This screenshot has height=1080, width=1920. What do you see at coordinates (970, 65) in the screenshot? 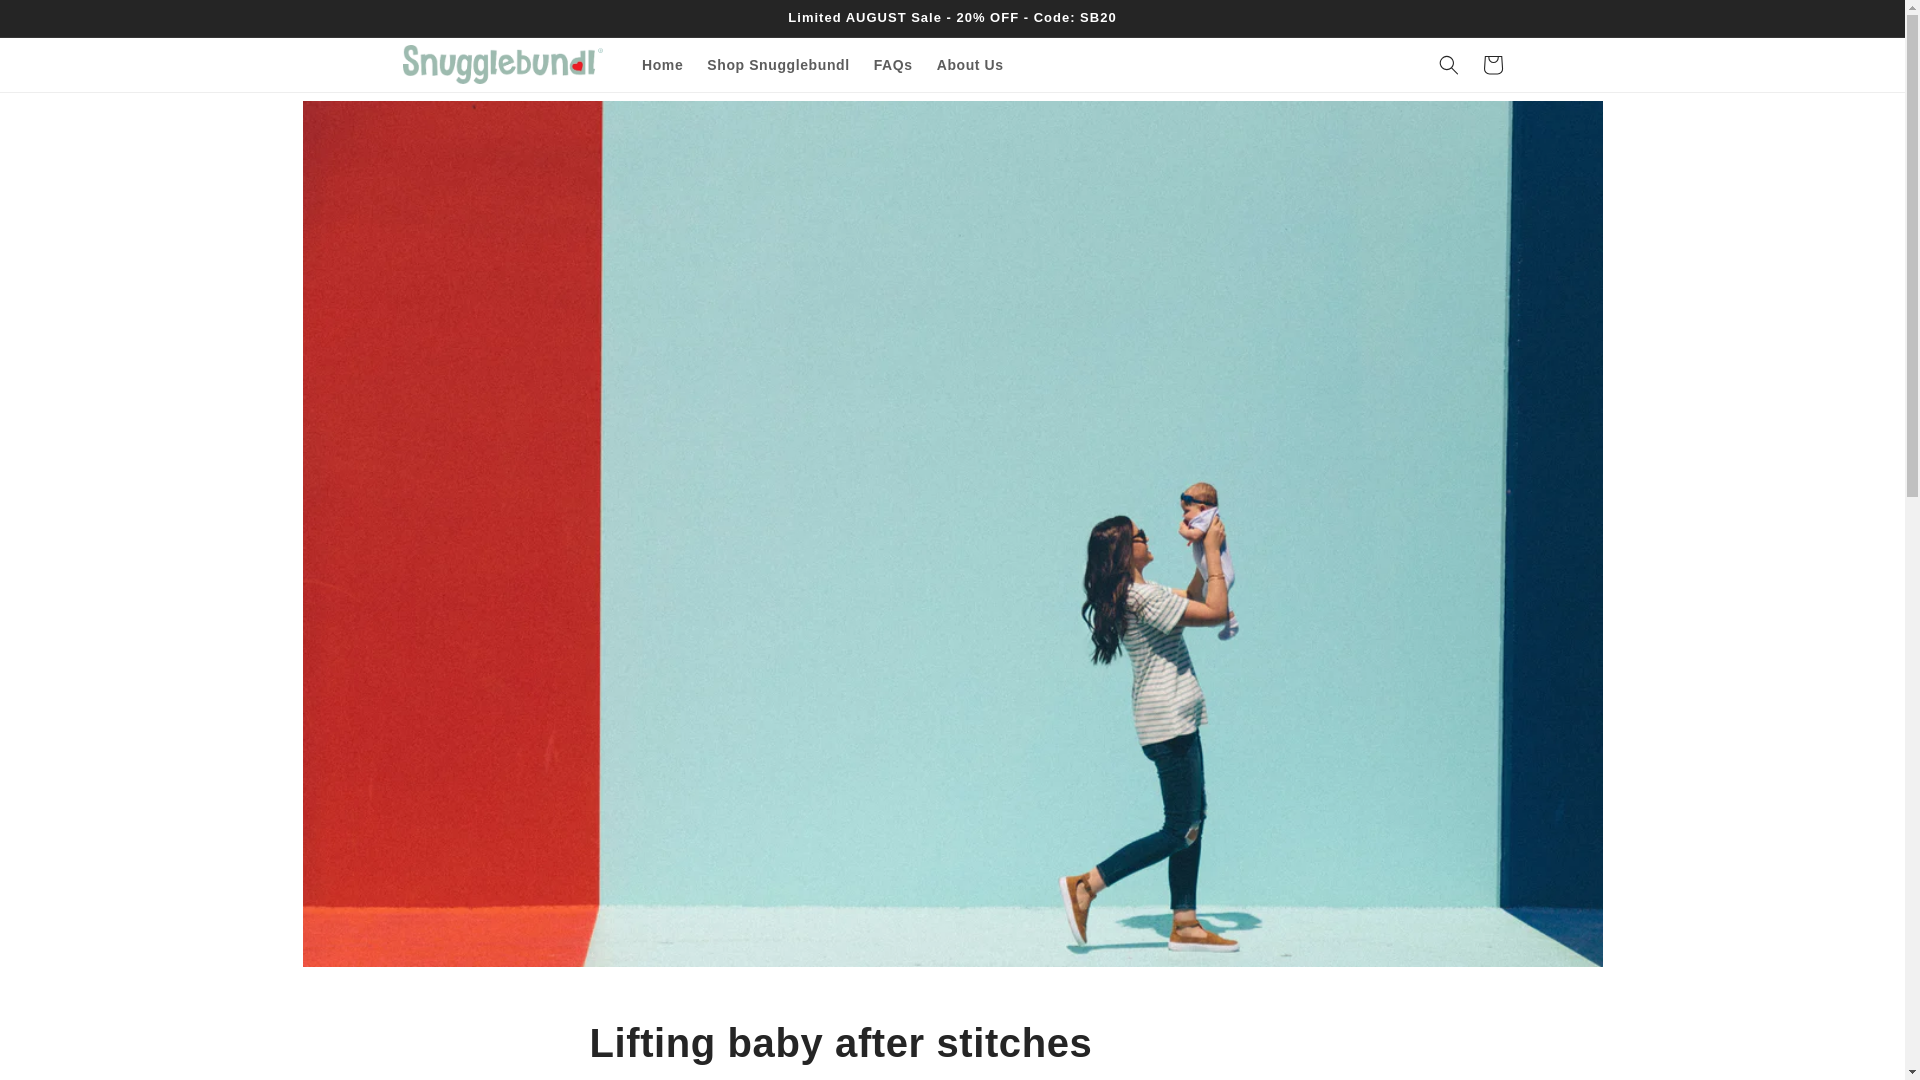
I see `About Us` at bounding box center [970, 65].